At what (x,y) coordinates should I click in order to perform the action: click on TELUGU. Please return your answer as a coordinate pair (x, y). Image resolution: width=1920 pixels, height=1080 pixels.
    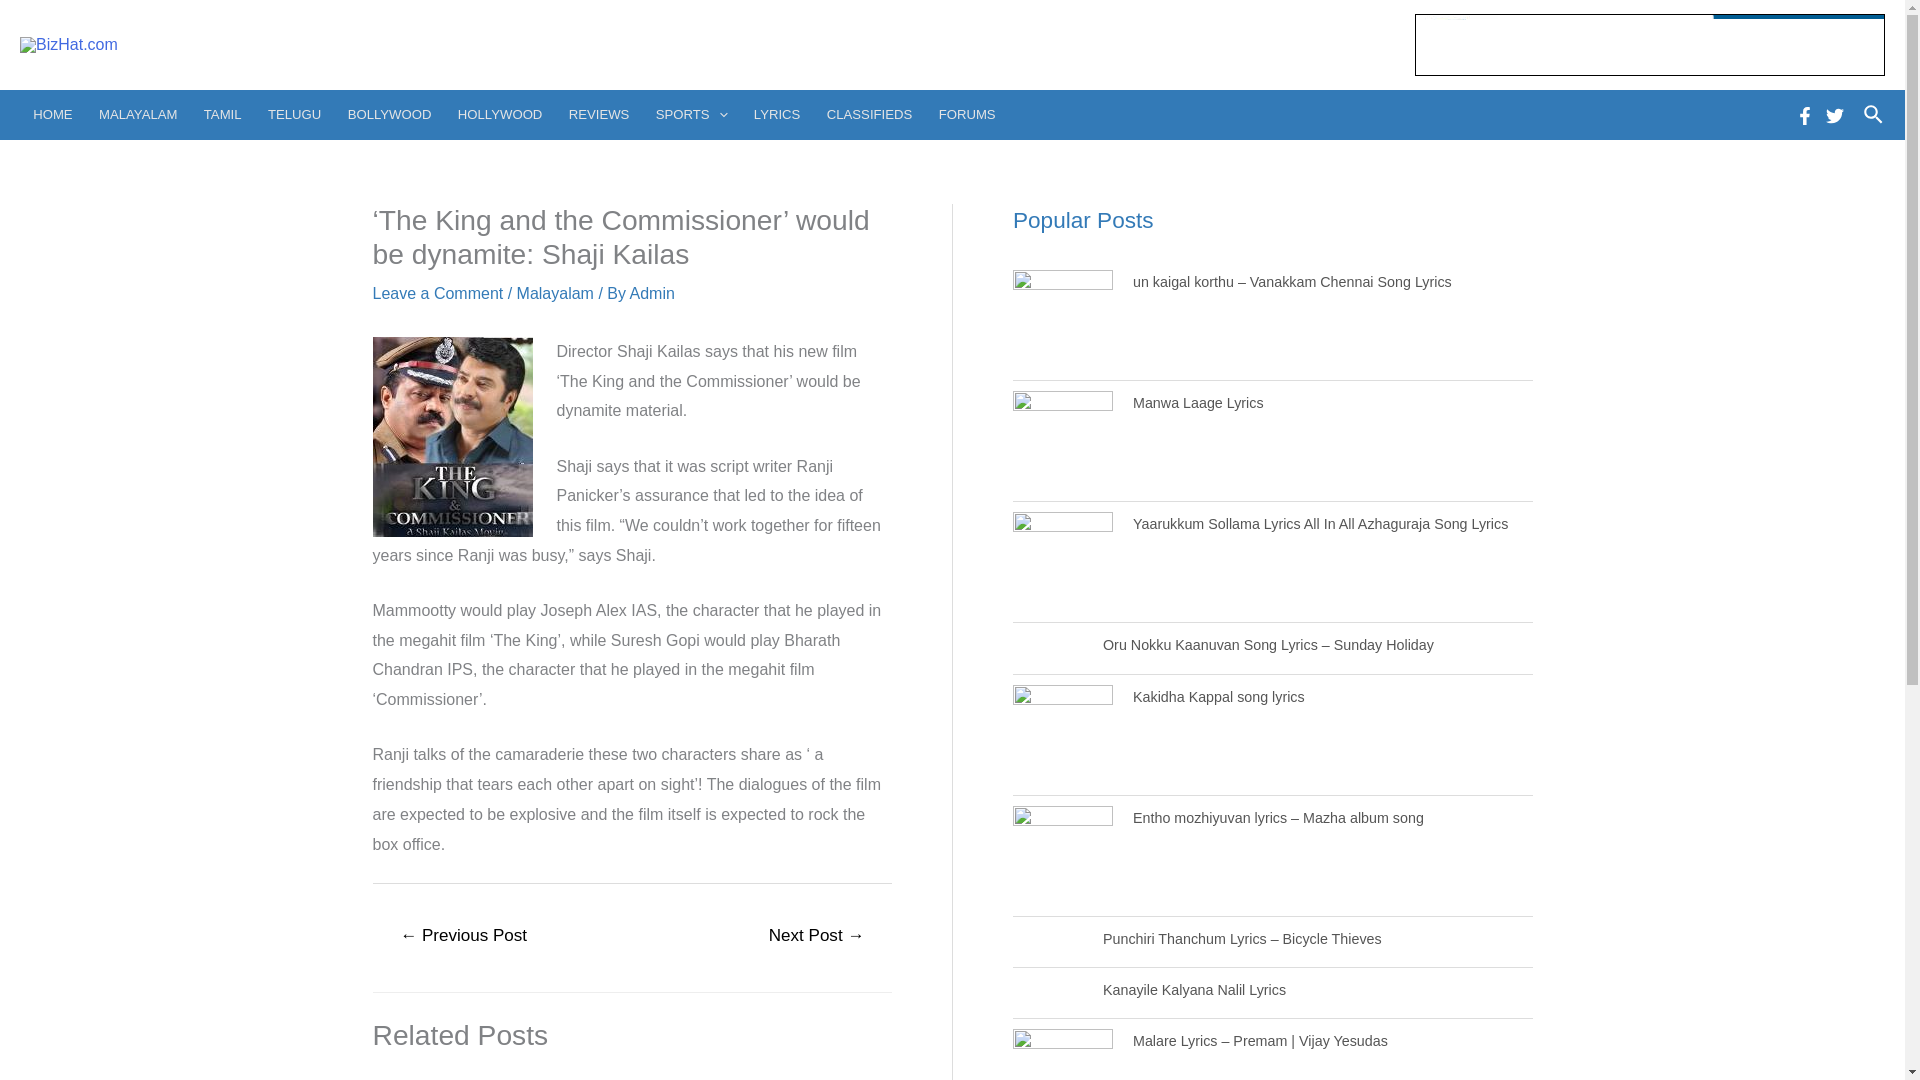
    Looking at the image, I should click on (294, 114).